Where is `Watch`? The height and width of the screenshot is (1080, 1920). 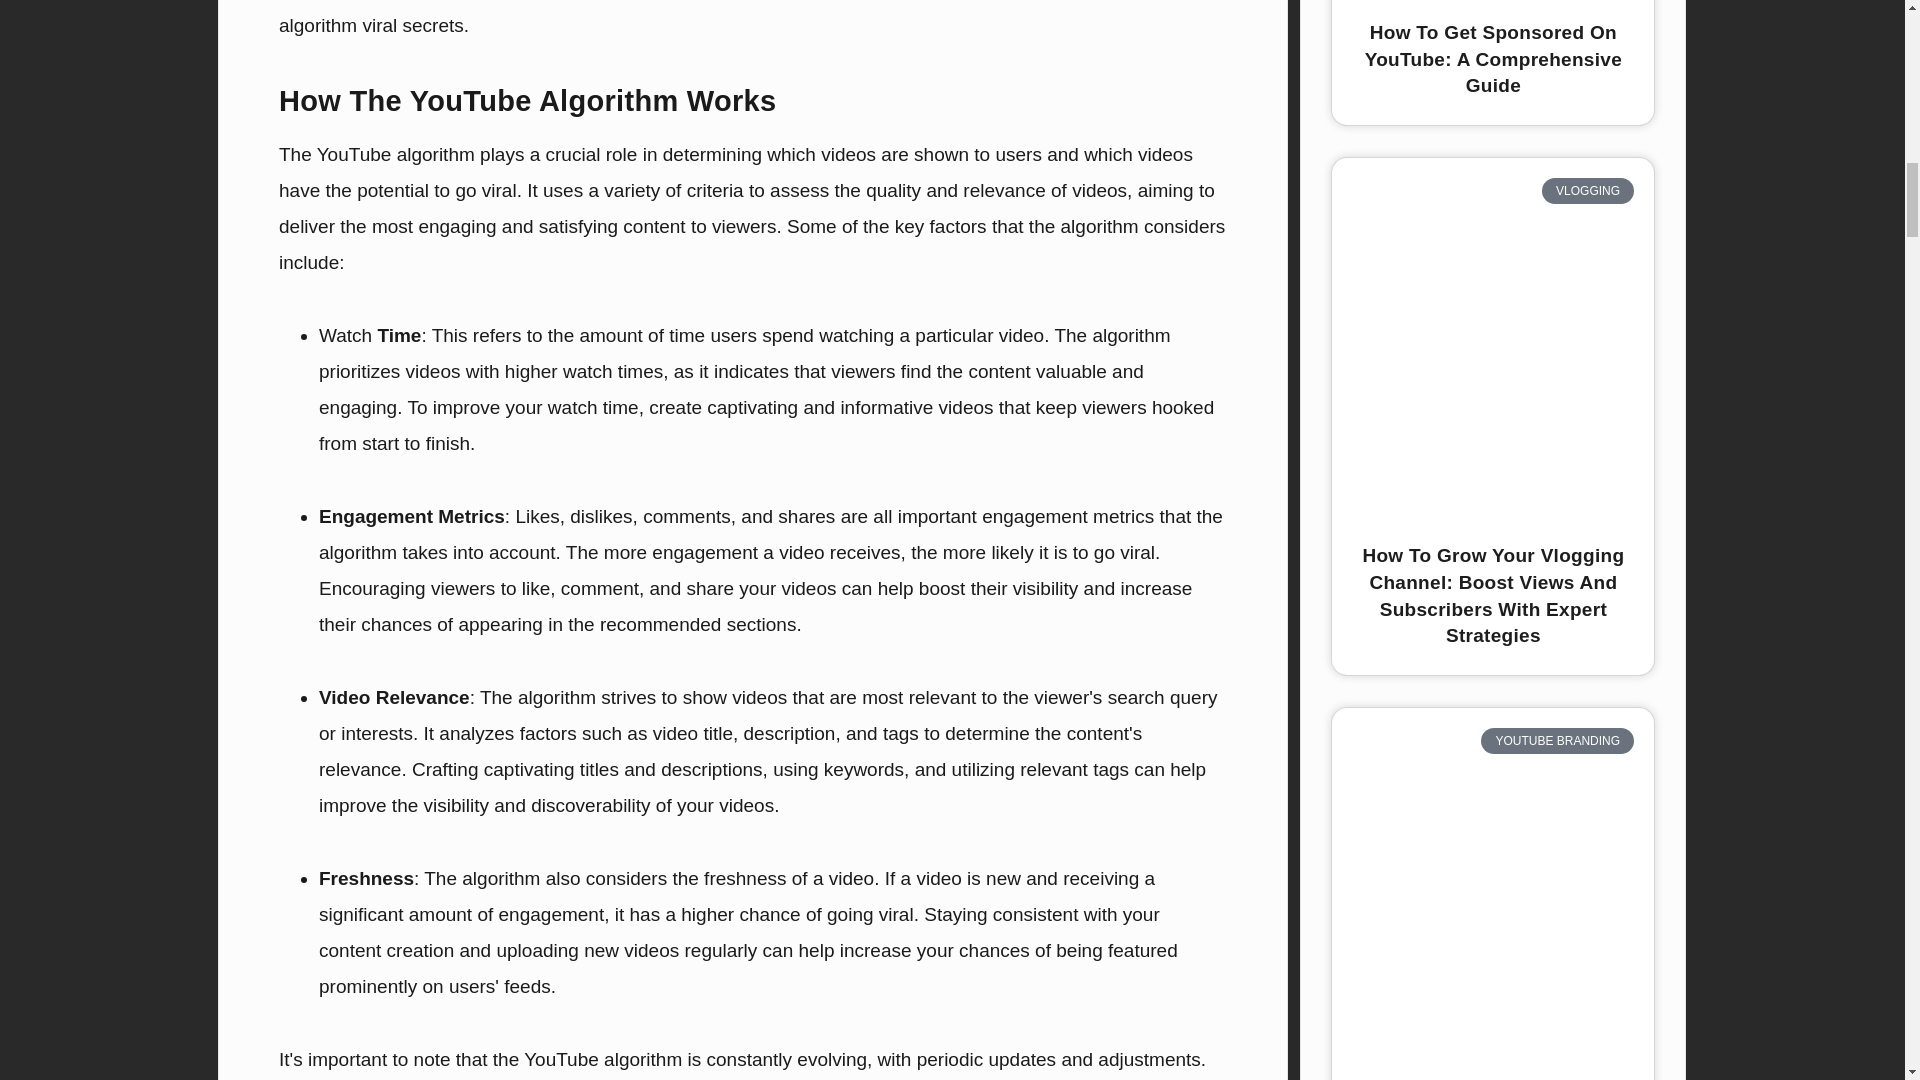
Watch is located at coordinates (345, 335).